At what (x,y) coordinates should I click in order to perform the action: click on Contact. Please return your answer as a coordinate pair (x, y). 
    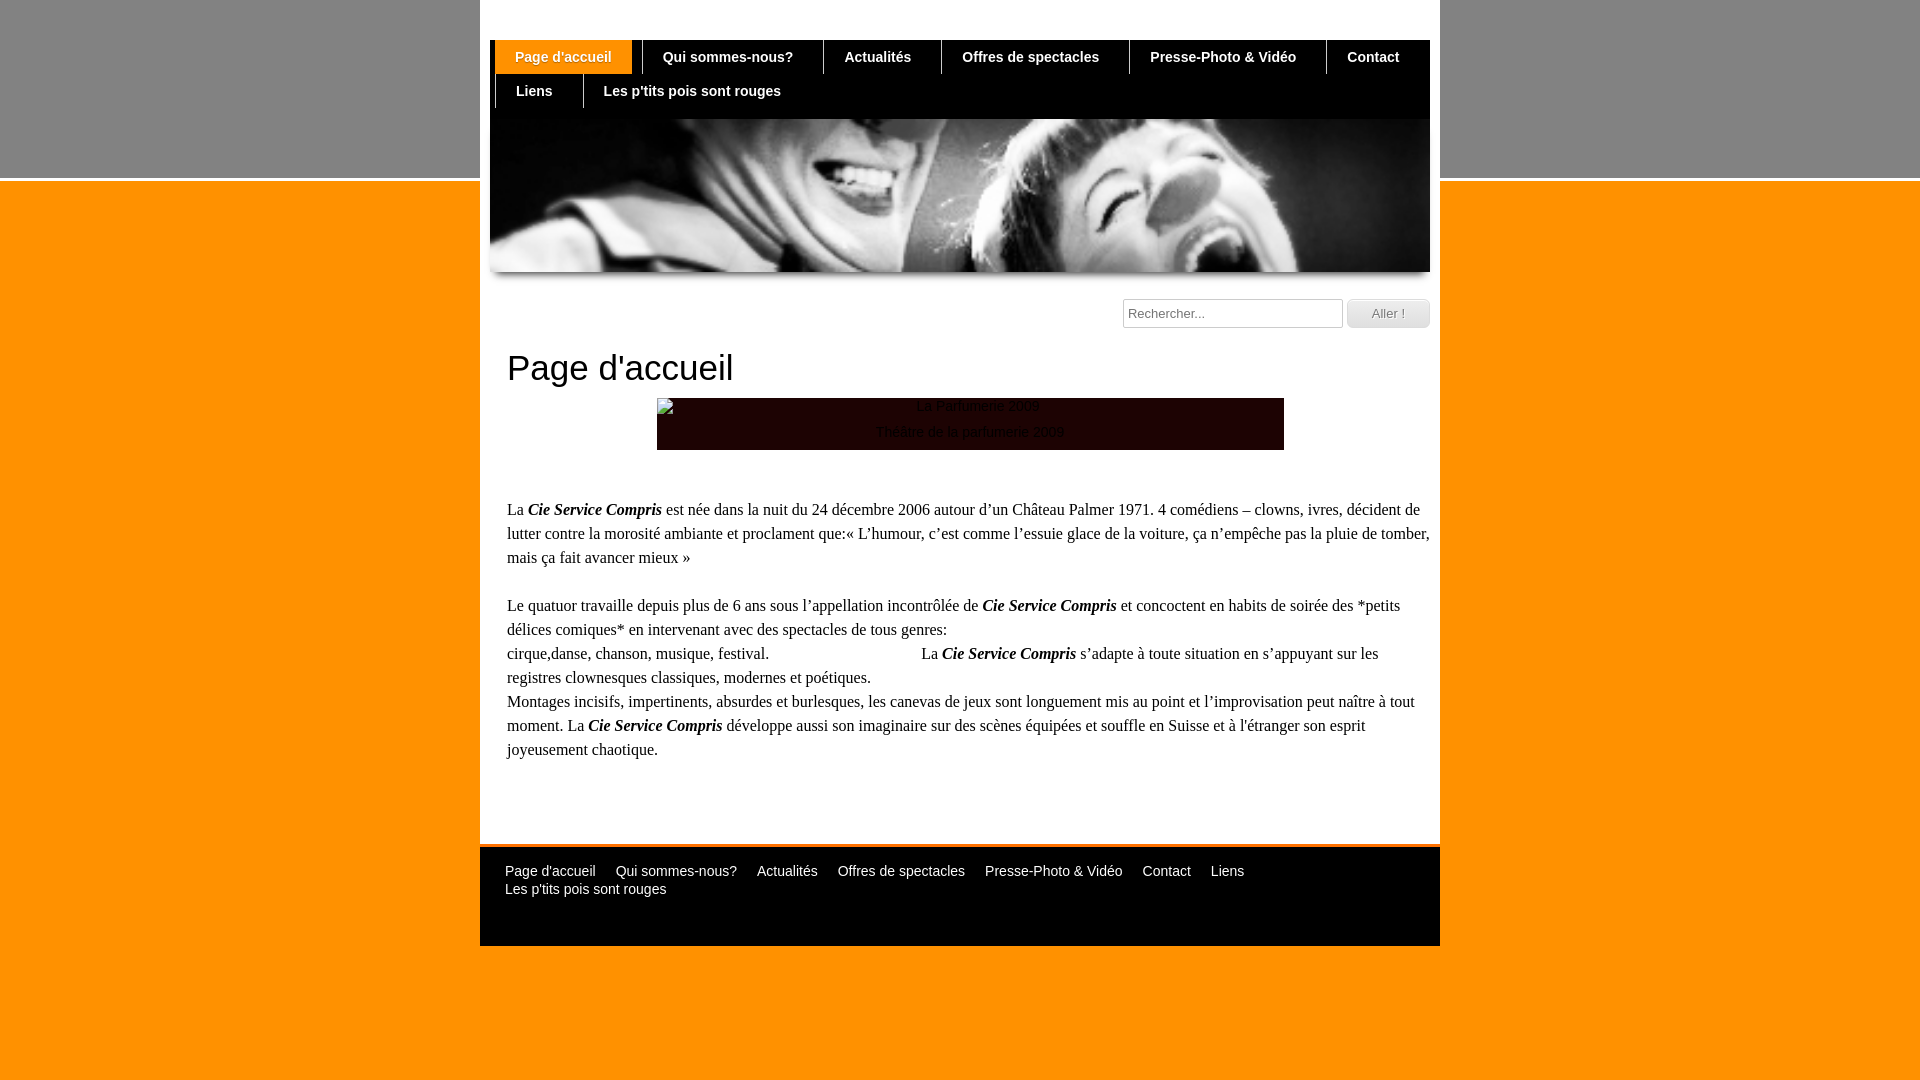
    Looking at the image, I should click on (1373, 57).